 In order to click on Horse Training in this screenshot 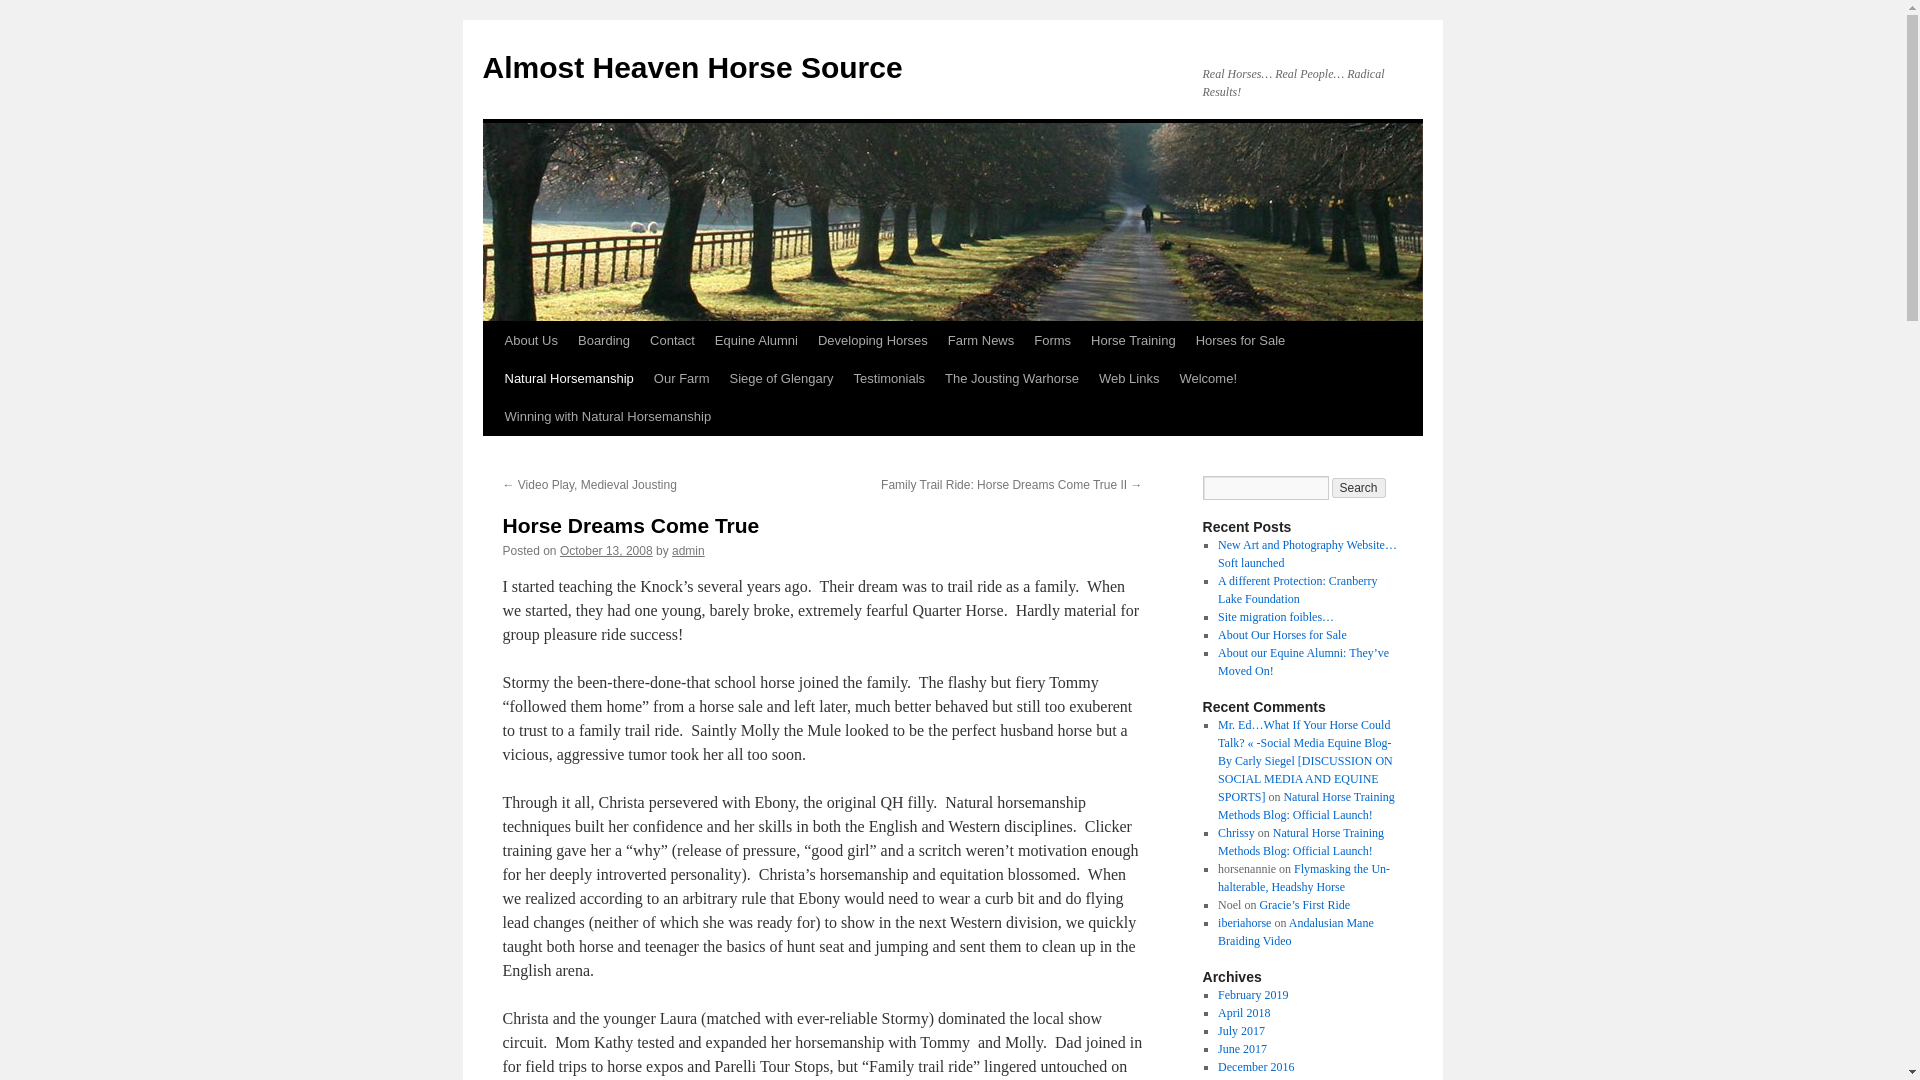, I will do `click(1133, 340)`.